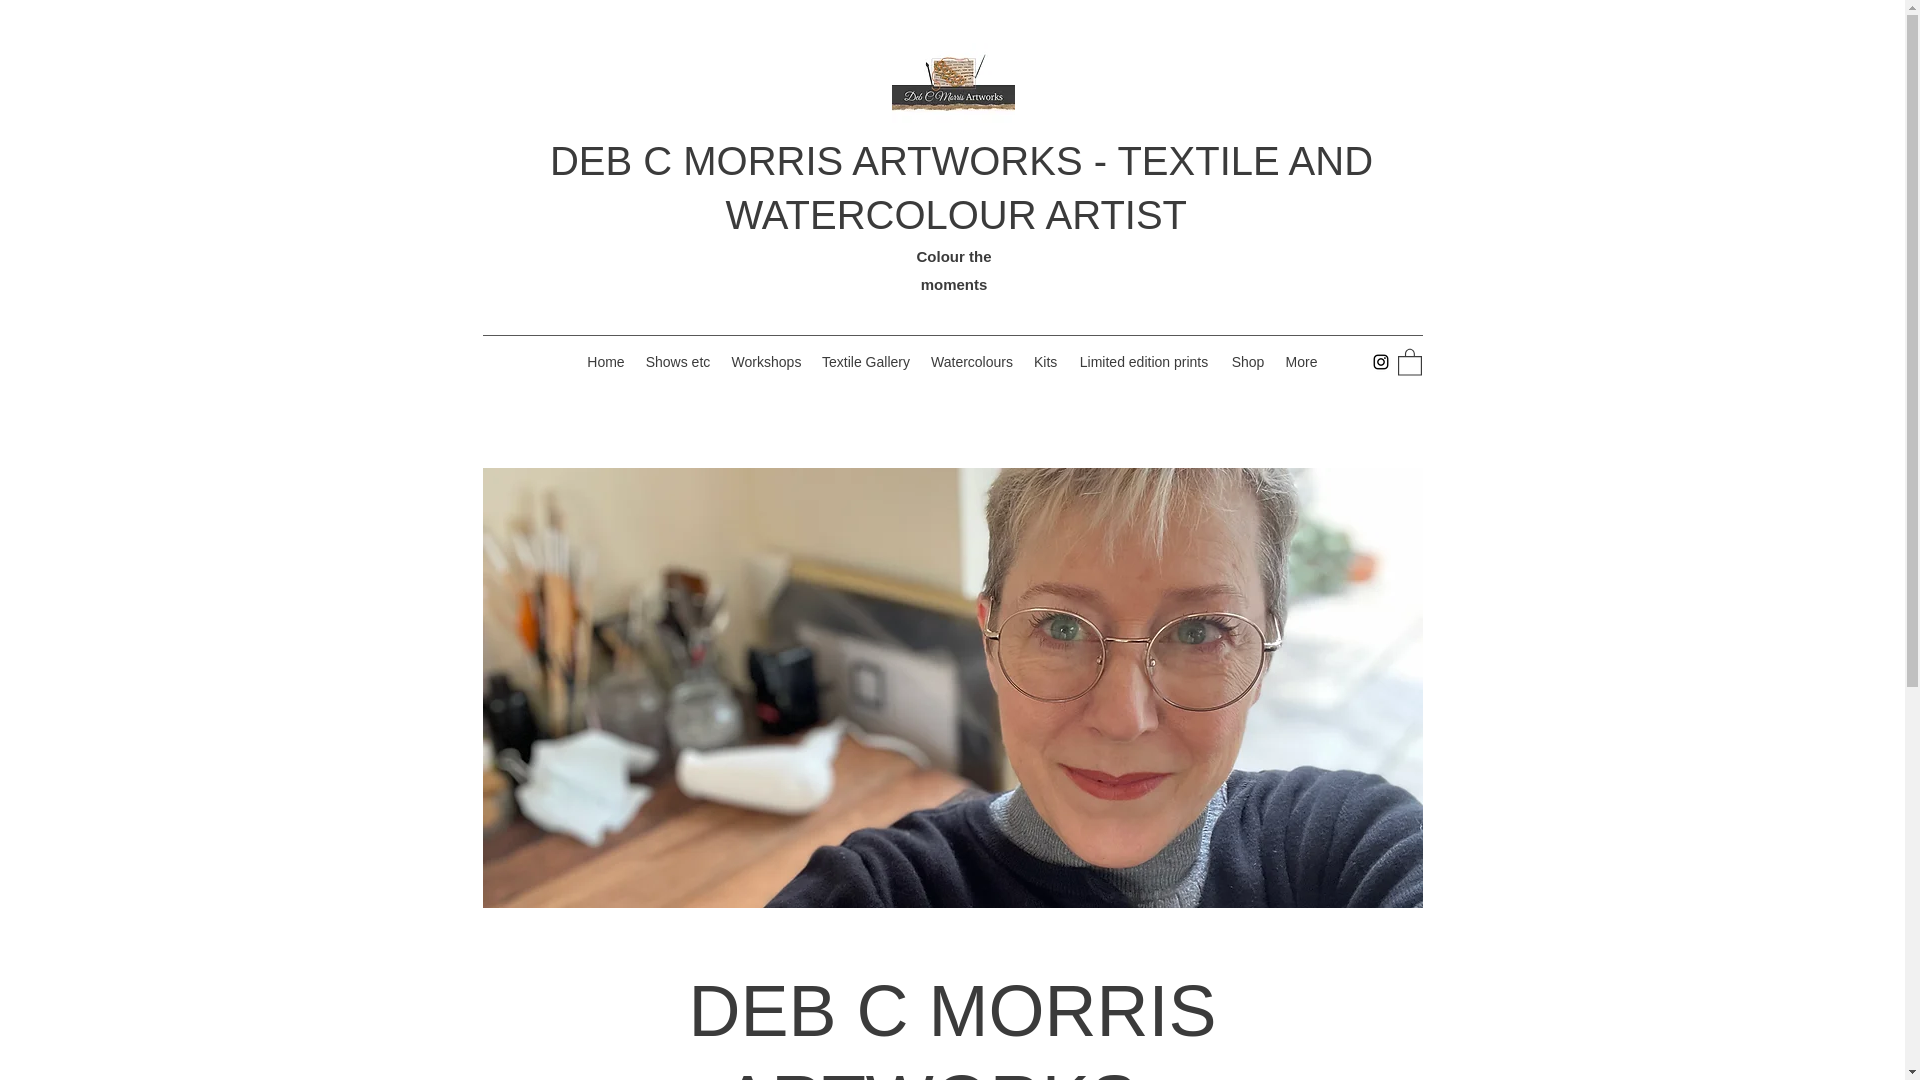 The width and height of the screenshot is (1920, 1080). Describe the element at coordinates (971, 361) in the screenshot. I see `Watercolours` at that location.